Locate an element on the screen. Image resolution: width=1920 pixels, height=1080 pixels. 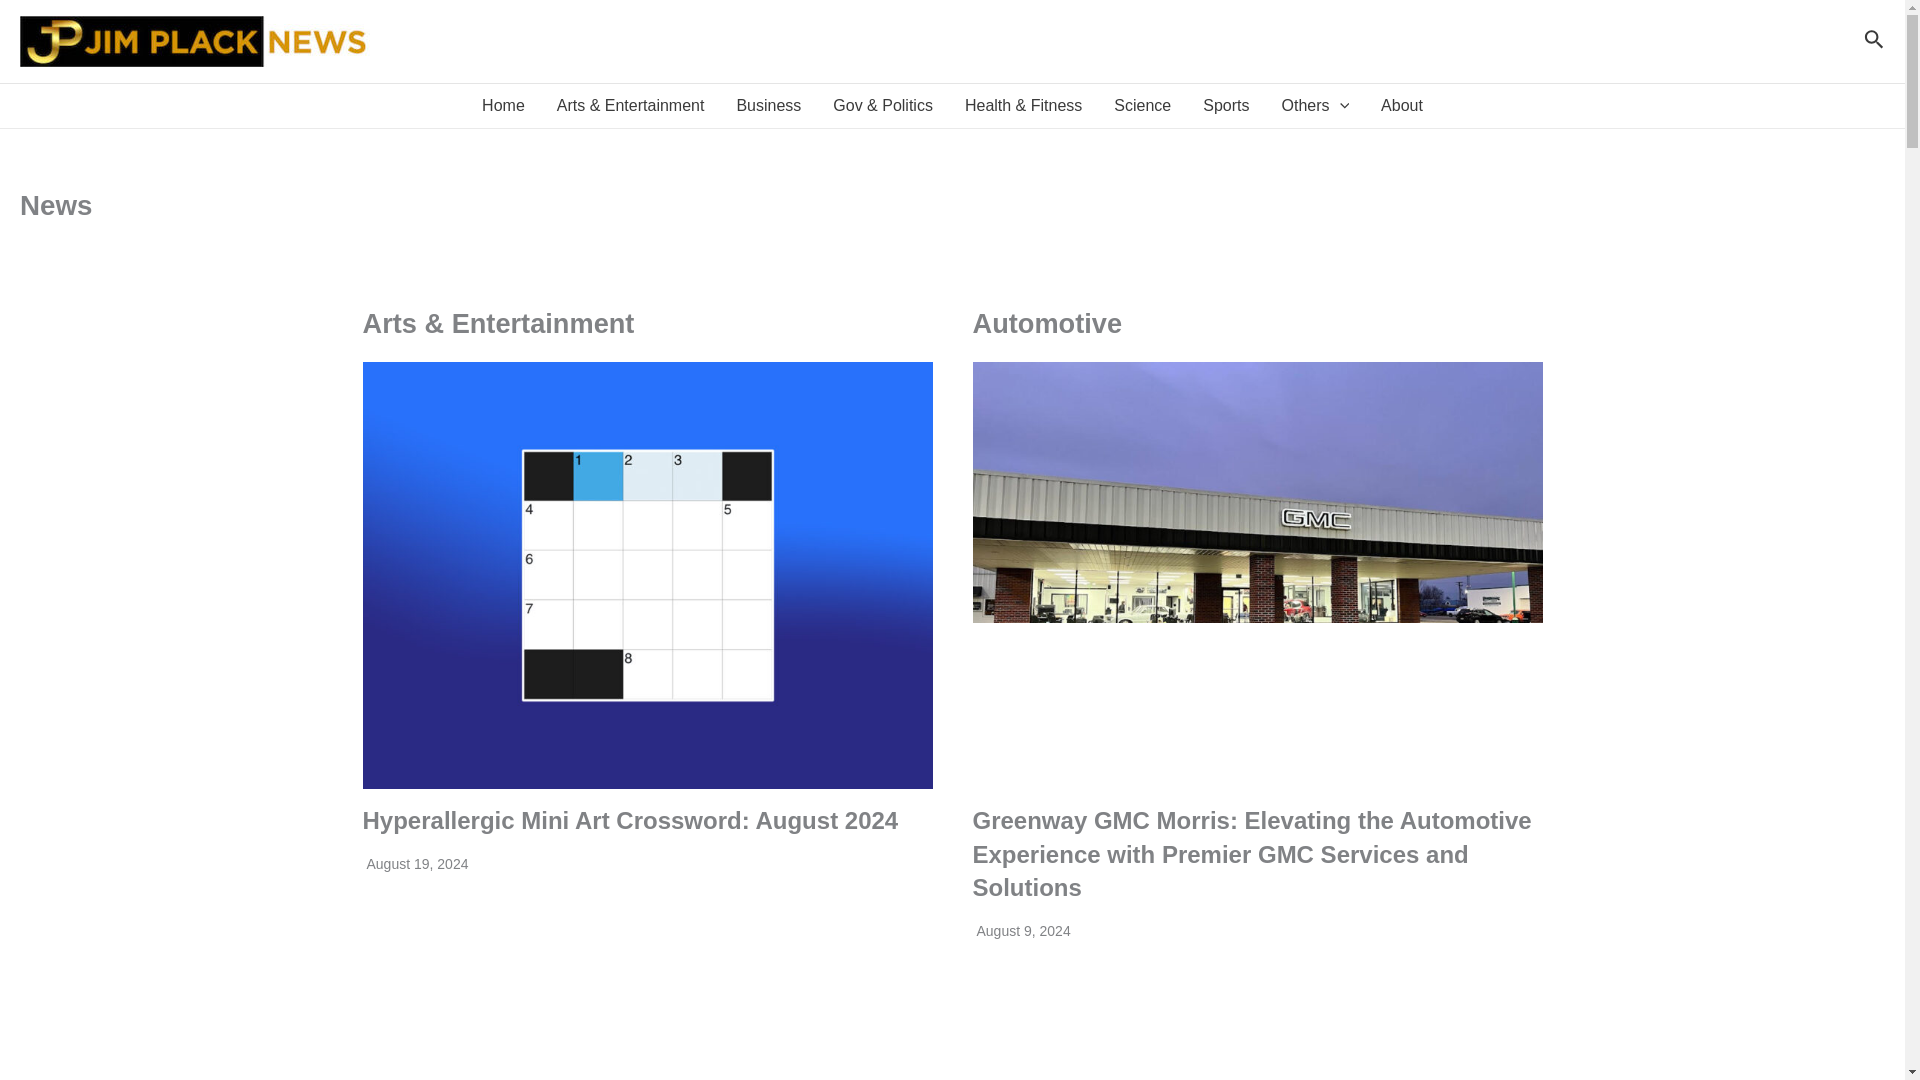
Science is located at coordinates (1142, 106).